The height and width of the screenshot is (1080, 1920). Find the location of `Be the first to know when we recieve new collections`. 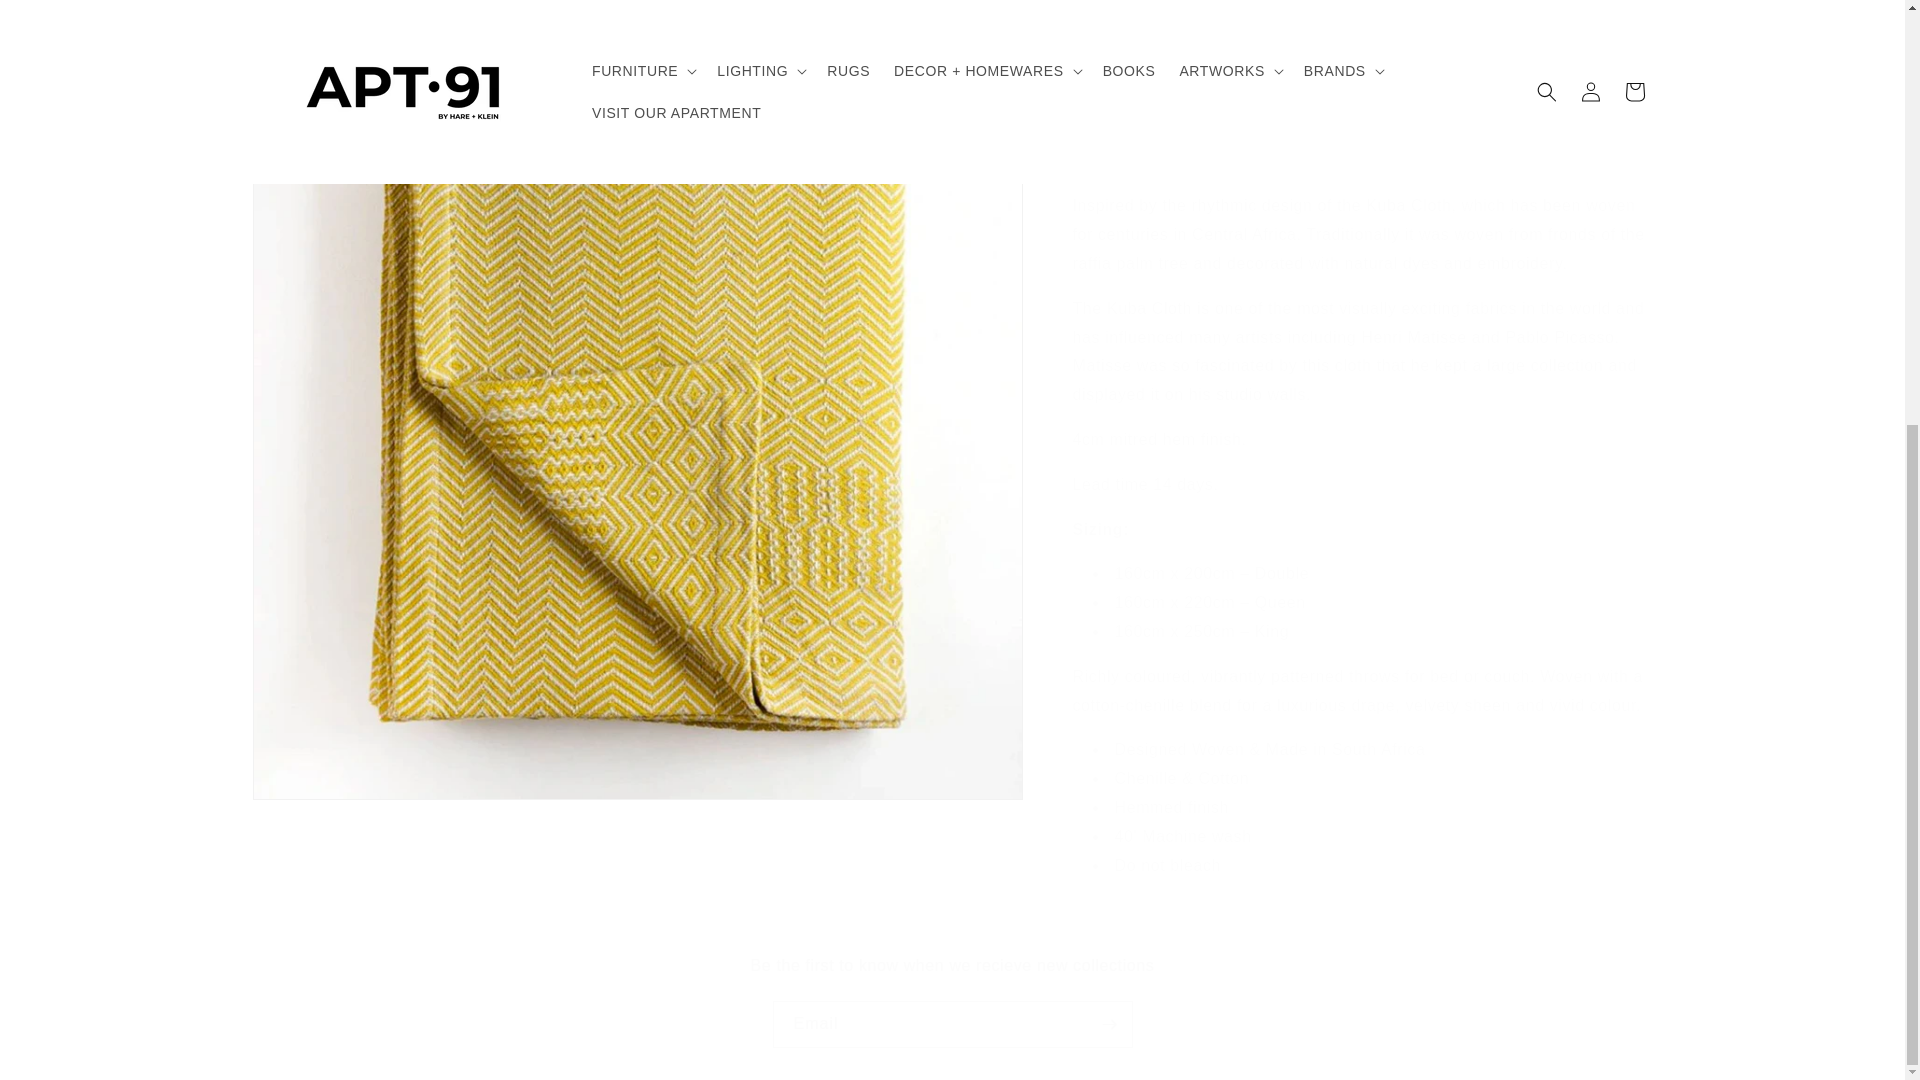

Be the first to know when we recieve new collections is located at coordinates (952, 966).